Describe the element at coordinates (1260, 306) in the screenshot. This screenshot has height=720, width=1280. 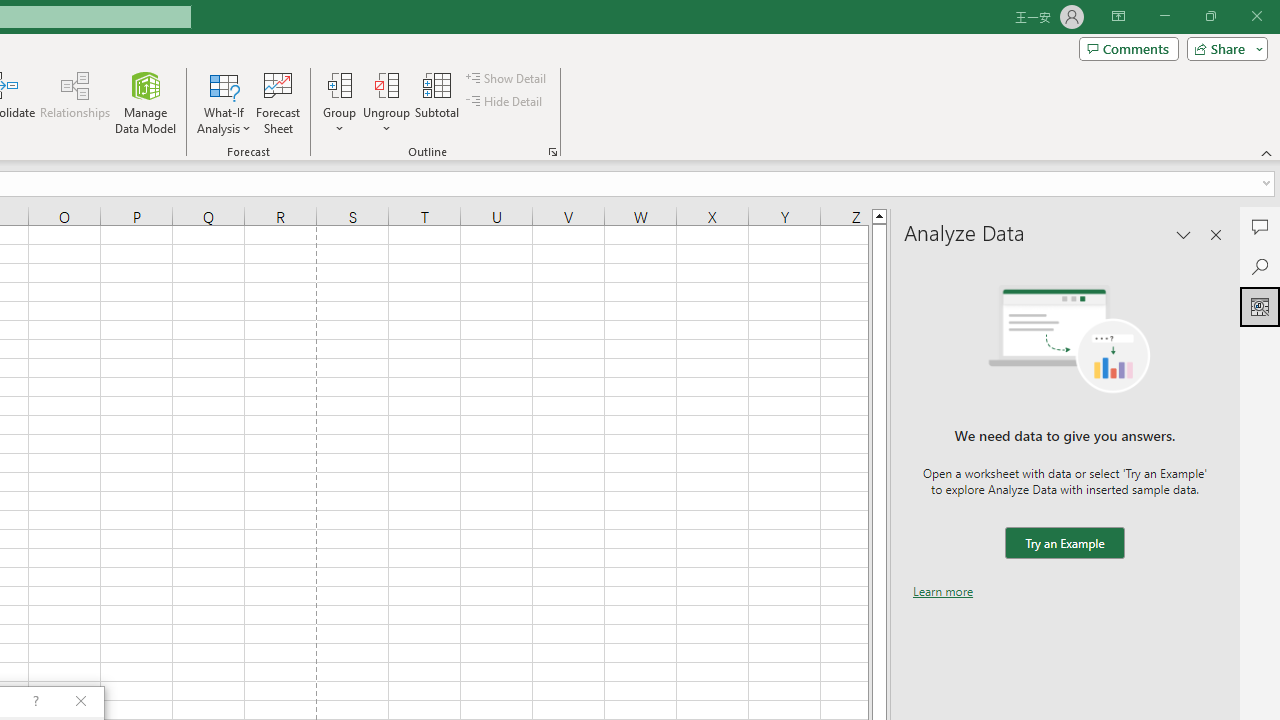
I see `Analyze Data` at that location.